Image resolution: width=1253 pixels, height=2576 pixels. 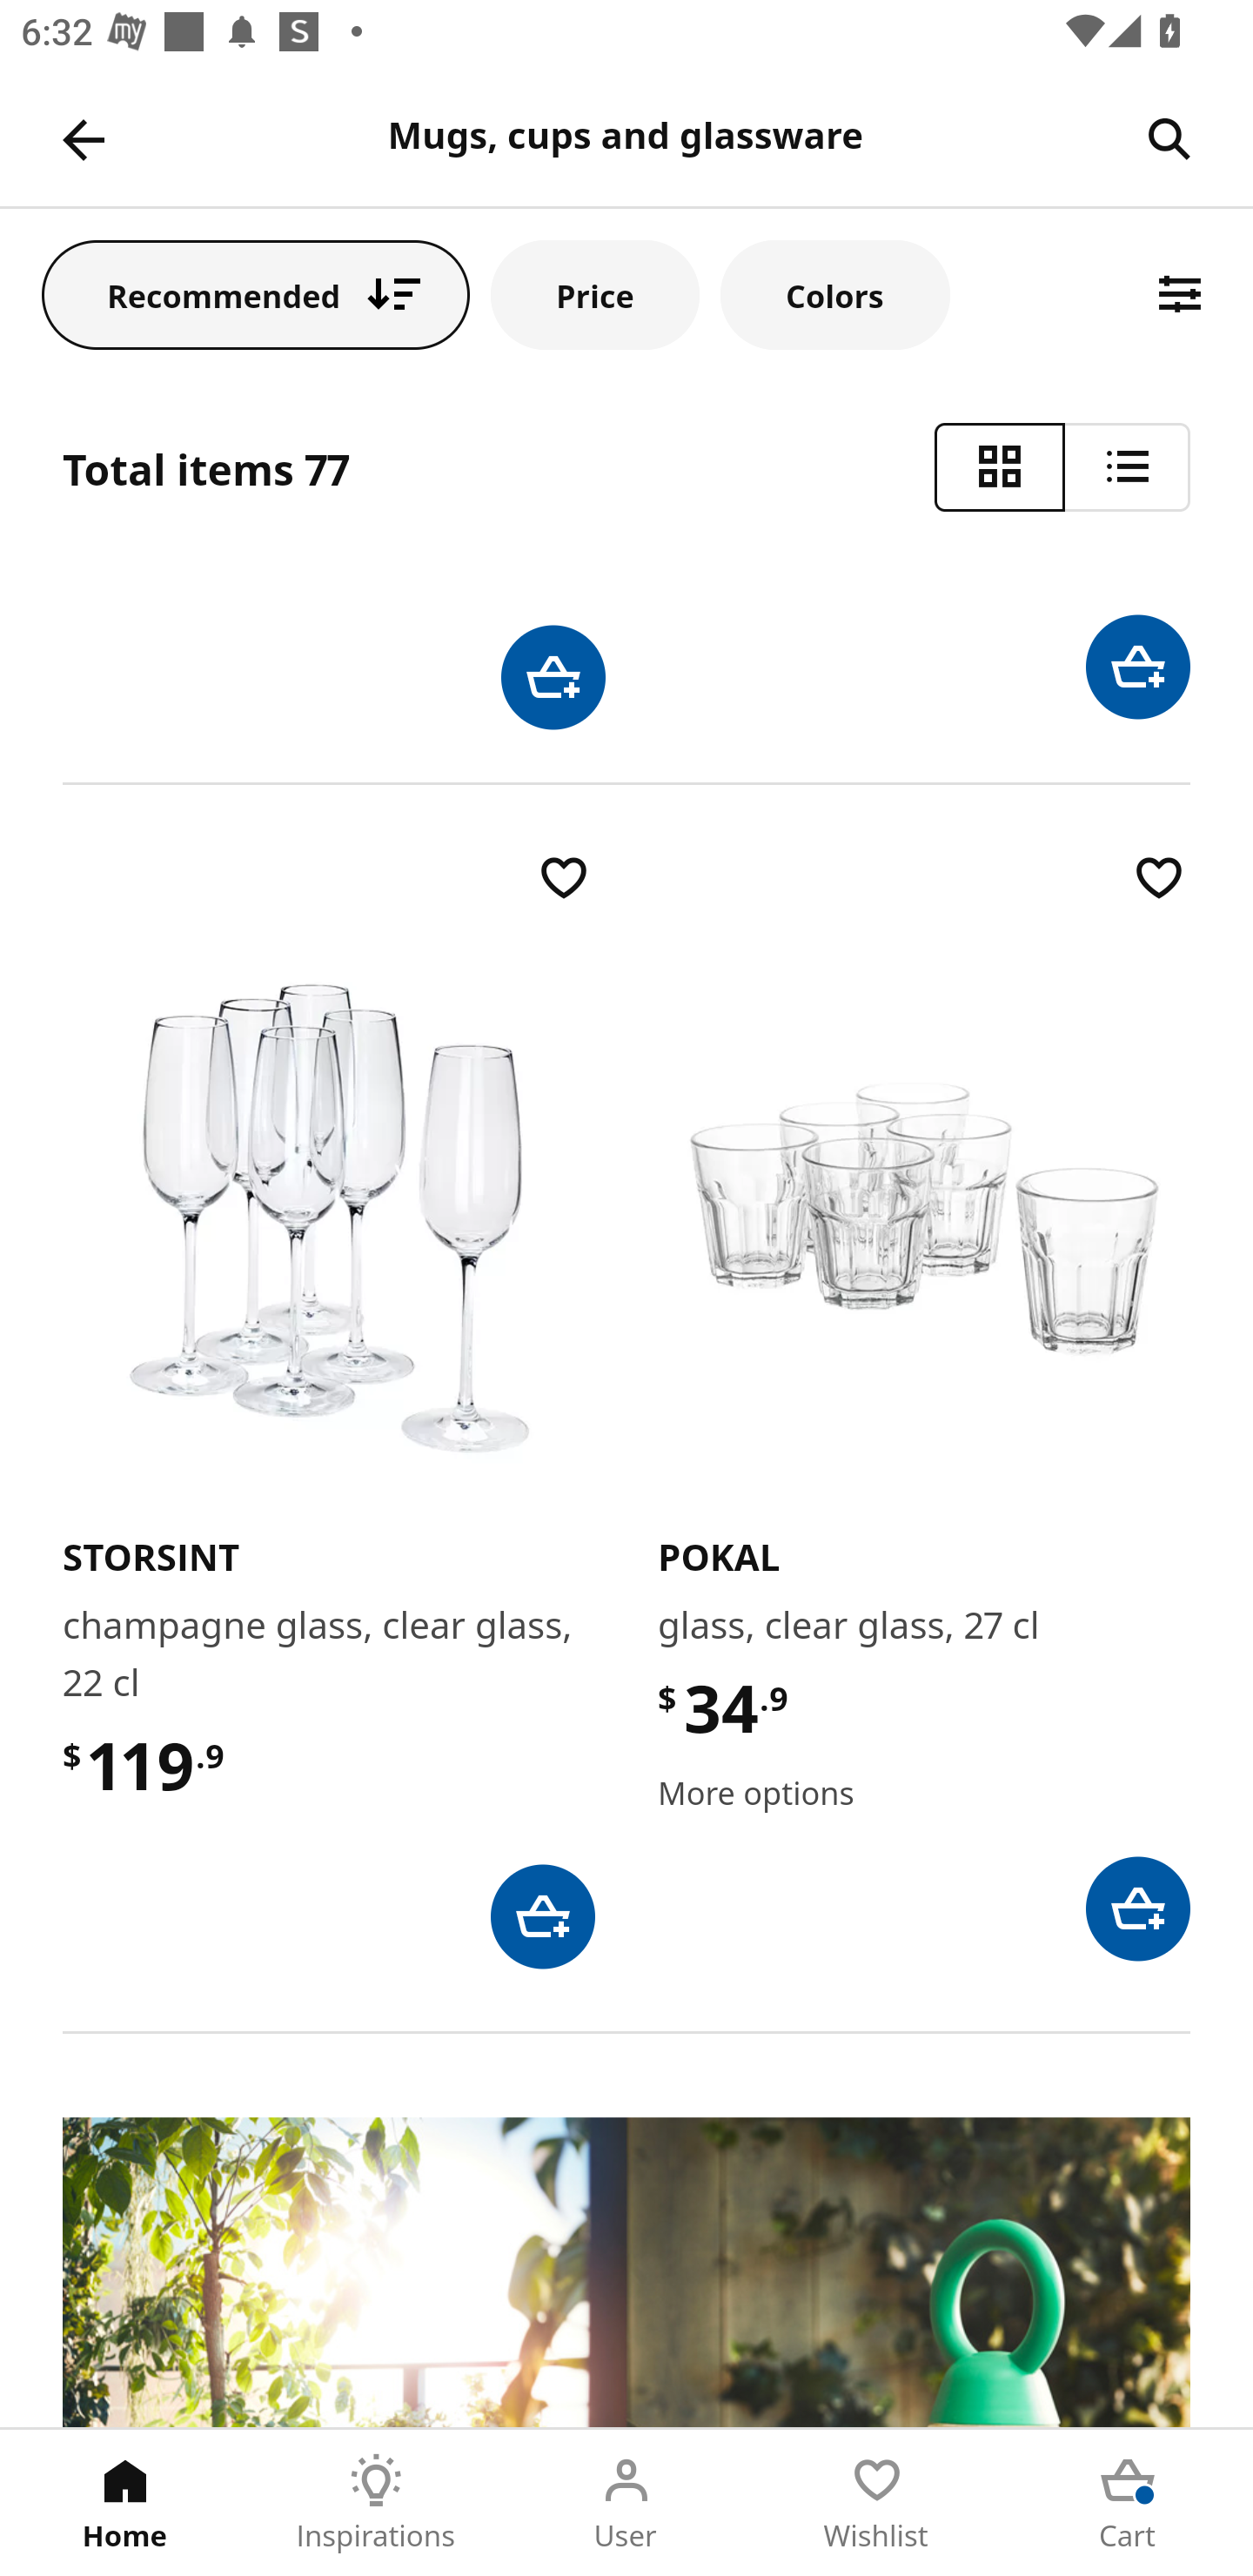 What do you see at coordinates (125, 2503) in the screenshot?
I see `Home
Tab 1 of 5` at bounding box center [125, 2503].